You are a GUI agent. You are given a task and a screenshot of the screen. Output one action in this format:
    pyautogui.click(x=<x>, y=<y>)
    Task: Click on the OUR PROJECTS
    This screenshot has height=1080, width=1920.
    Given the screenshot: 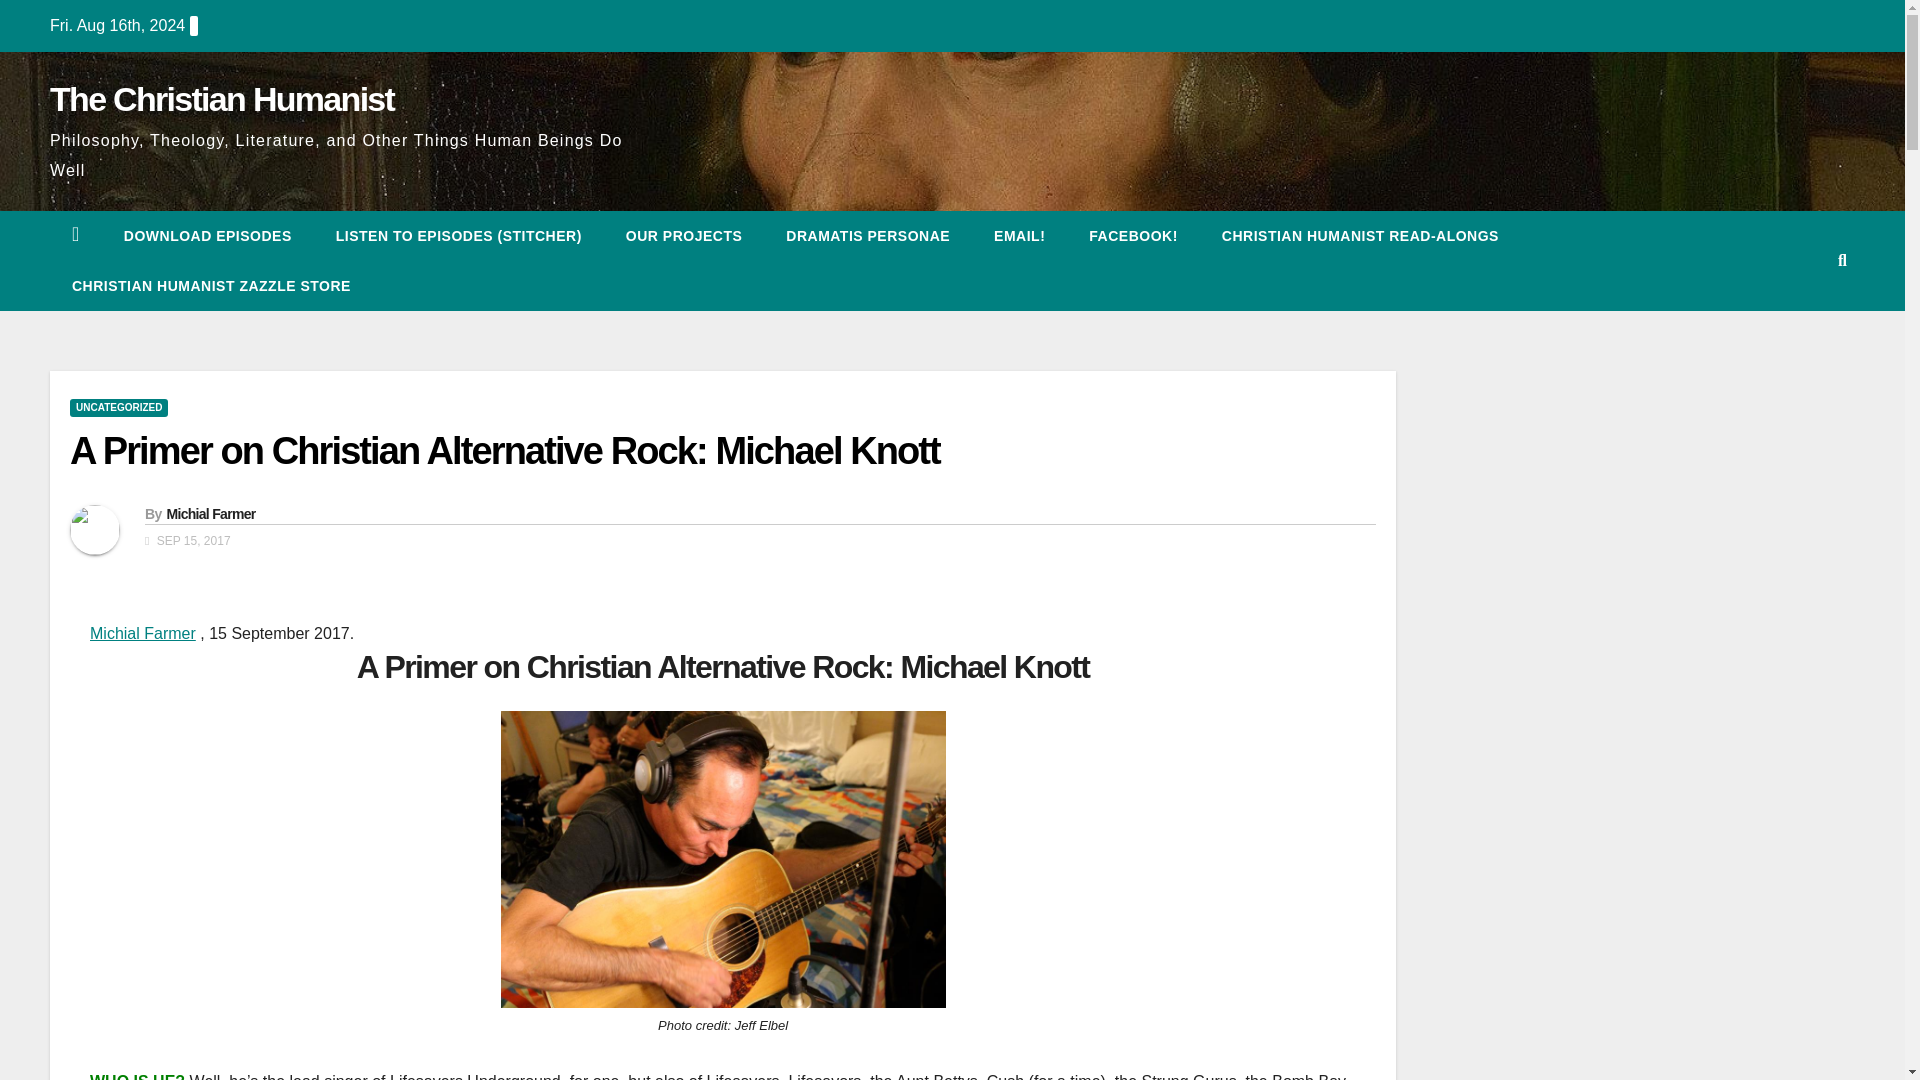 What is the action you would take?
    pyautogui.click(x=684, y=236)
    